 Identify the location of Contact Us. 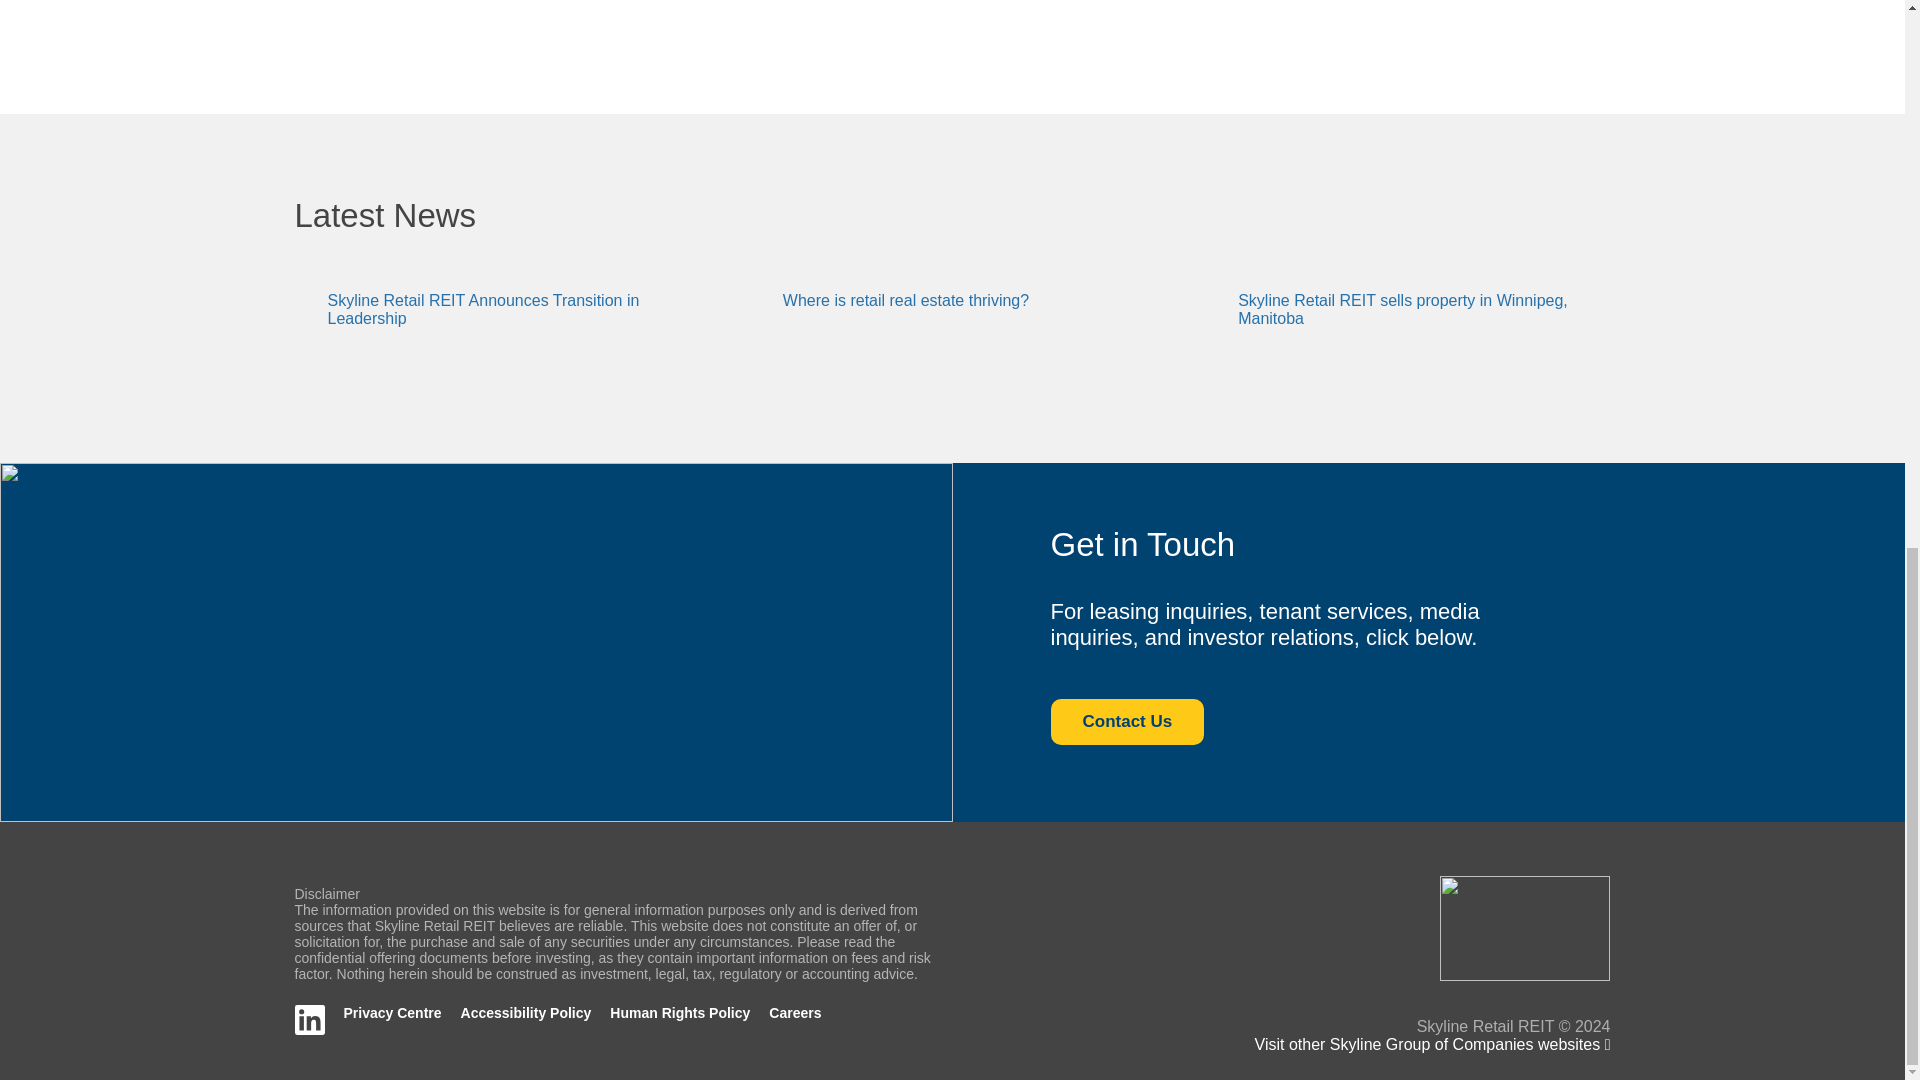
(1126, 722).